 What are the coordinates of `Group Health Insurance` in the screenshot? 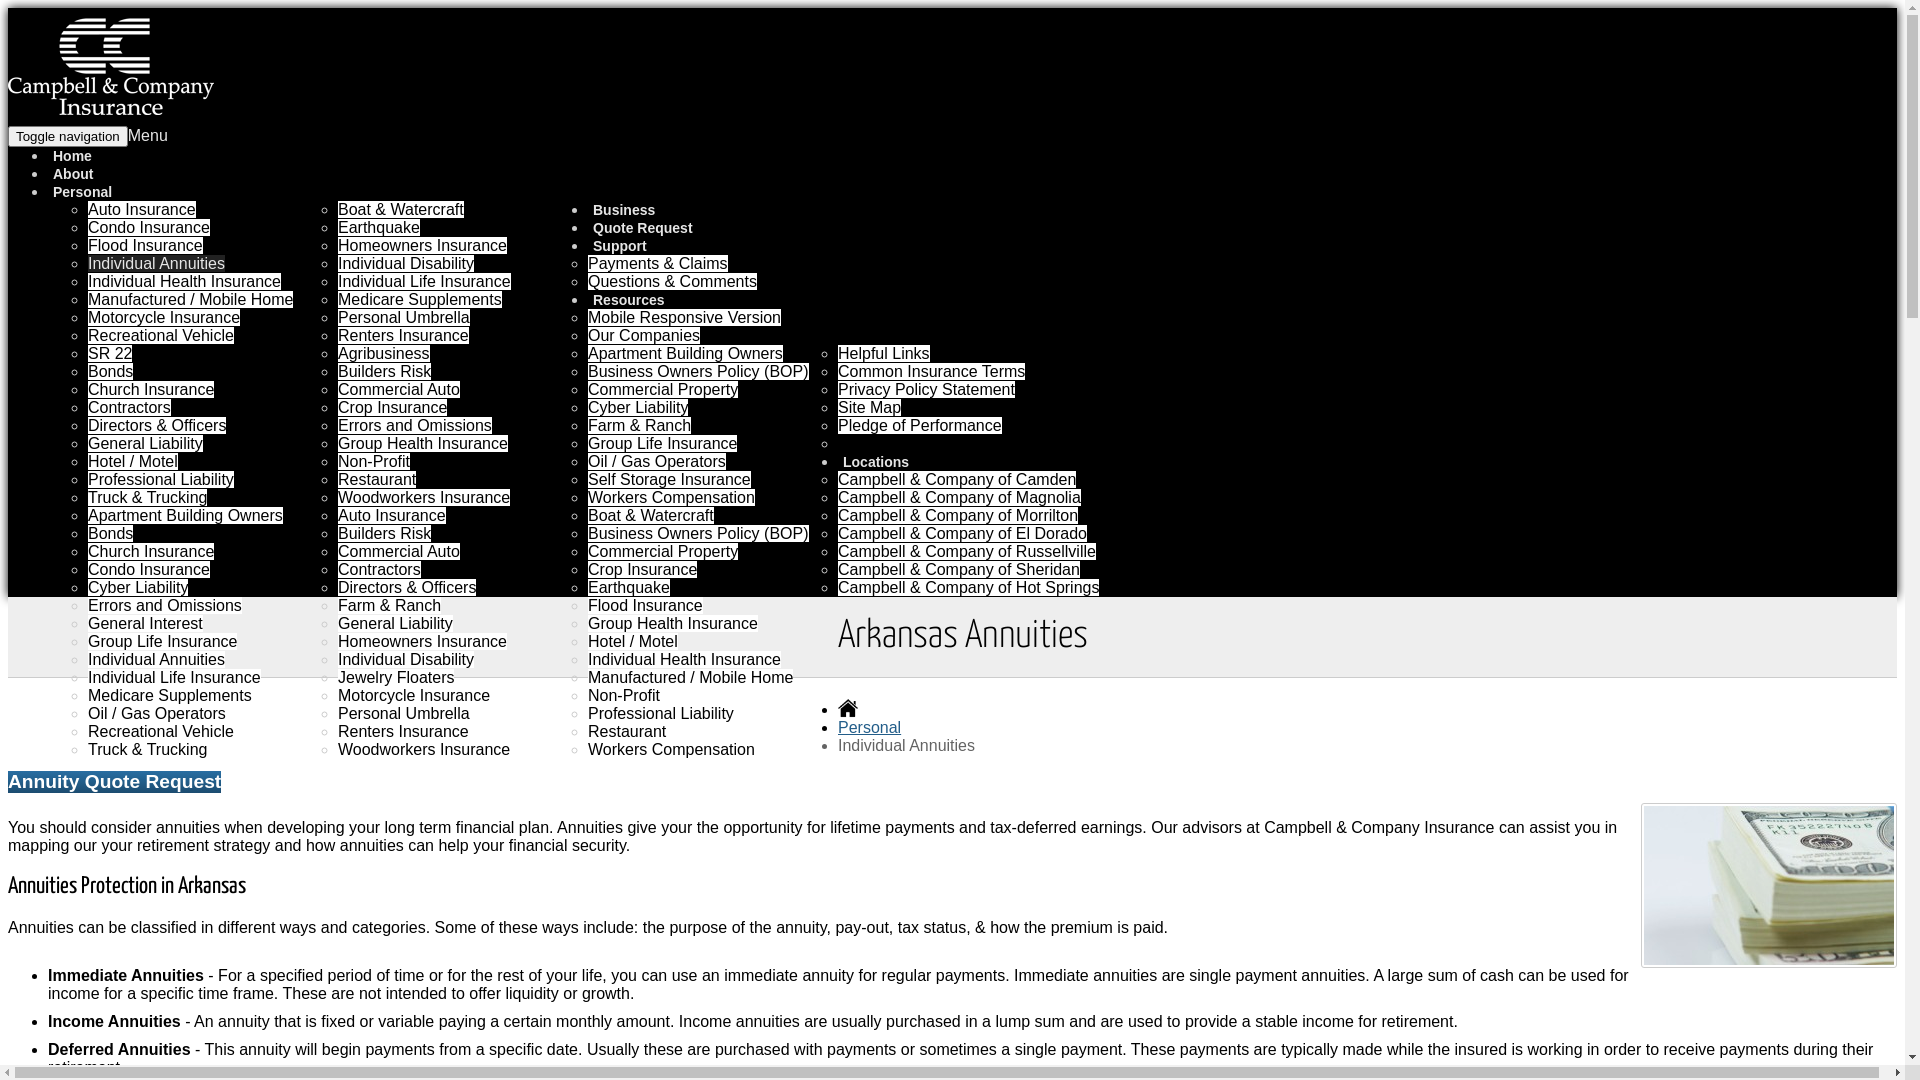 It's located at (423, 444).